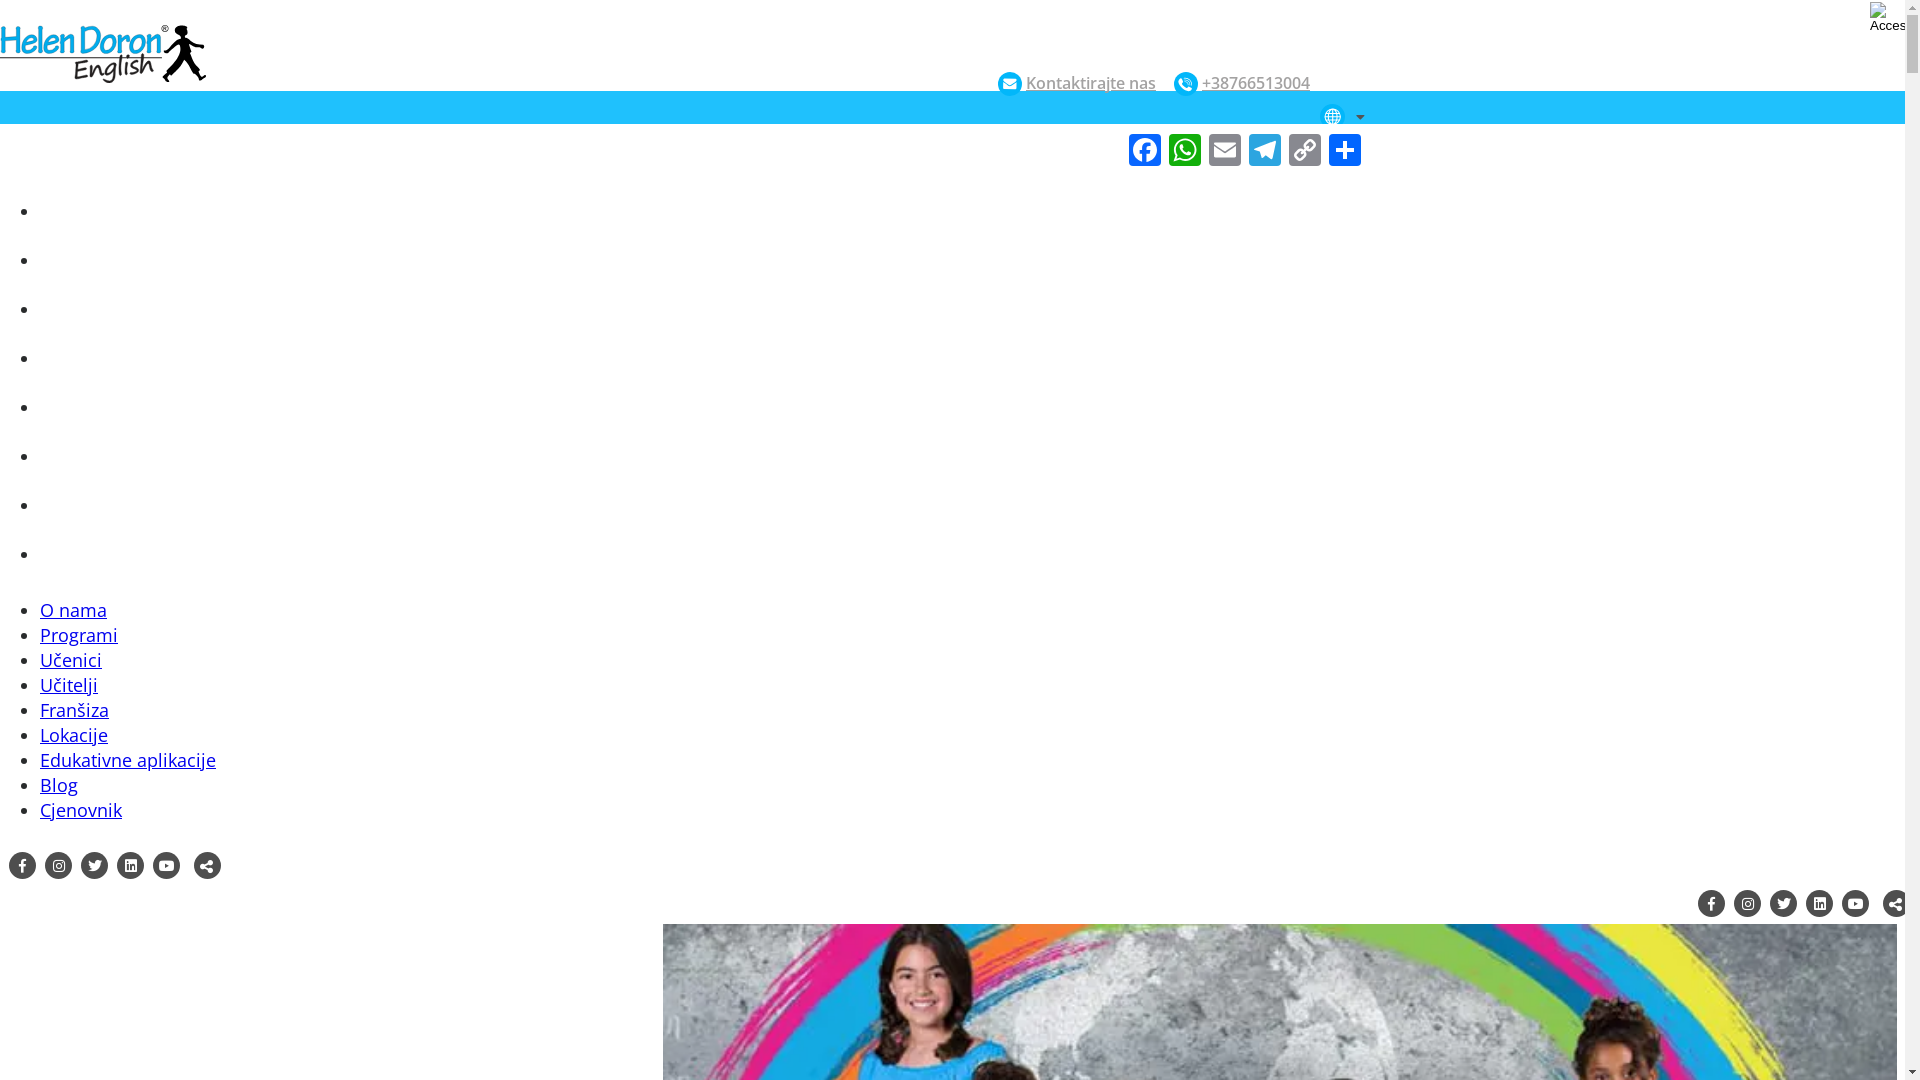 The height and width of the screenshot is (1080, 1920). What do you see at coordinates (166, 866) in the screenshot?
I see `click here to go to youtube page` at bounding box center [166, 866].